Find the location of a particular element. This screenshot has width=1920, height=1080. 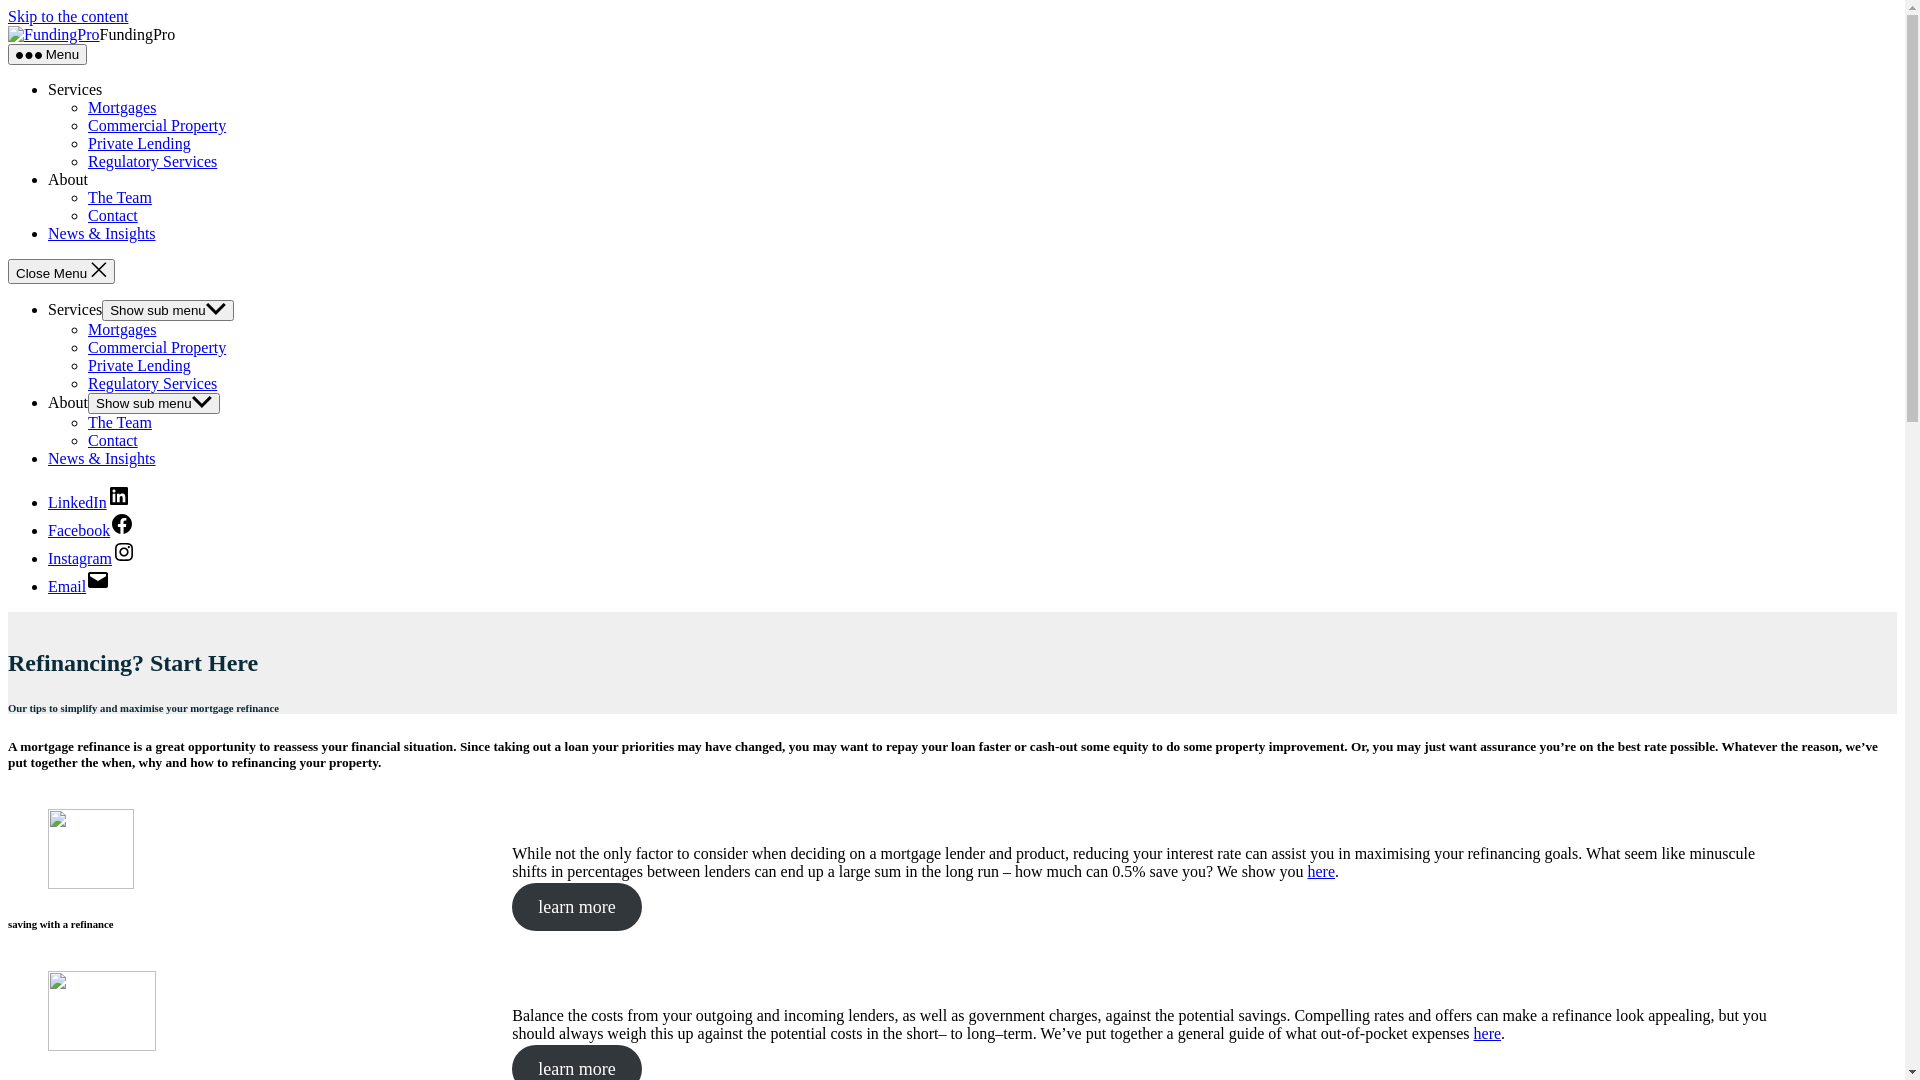

Regulatory Services is located at coordinates (155, 384).